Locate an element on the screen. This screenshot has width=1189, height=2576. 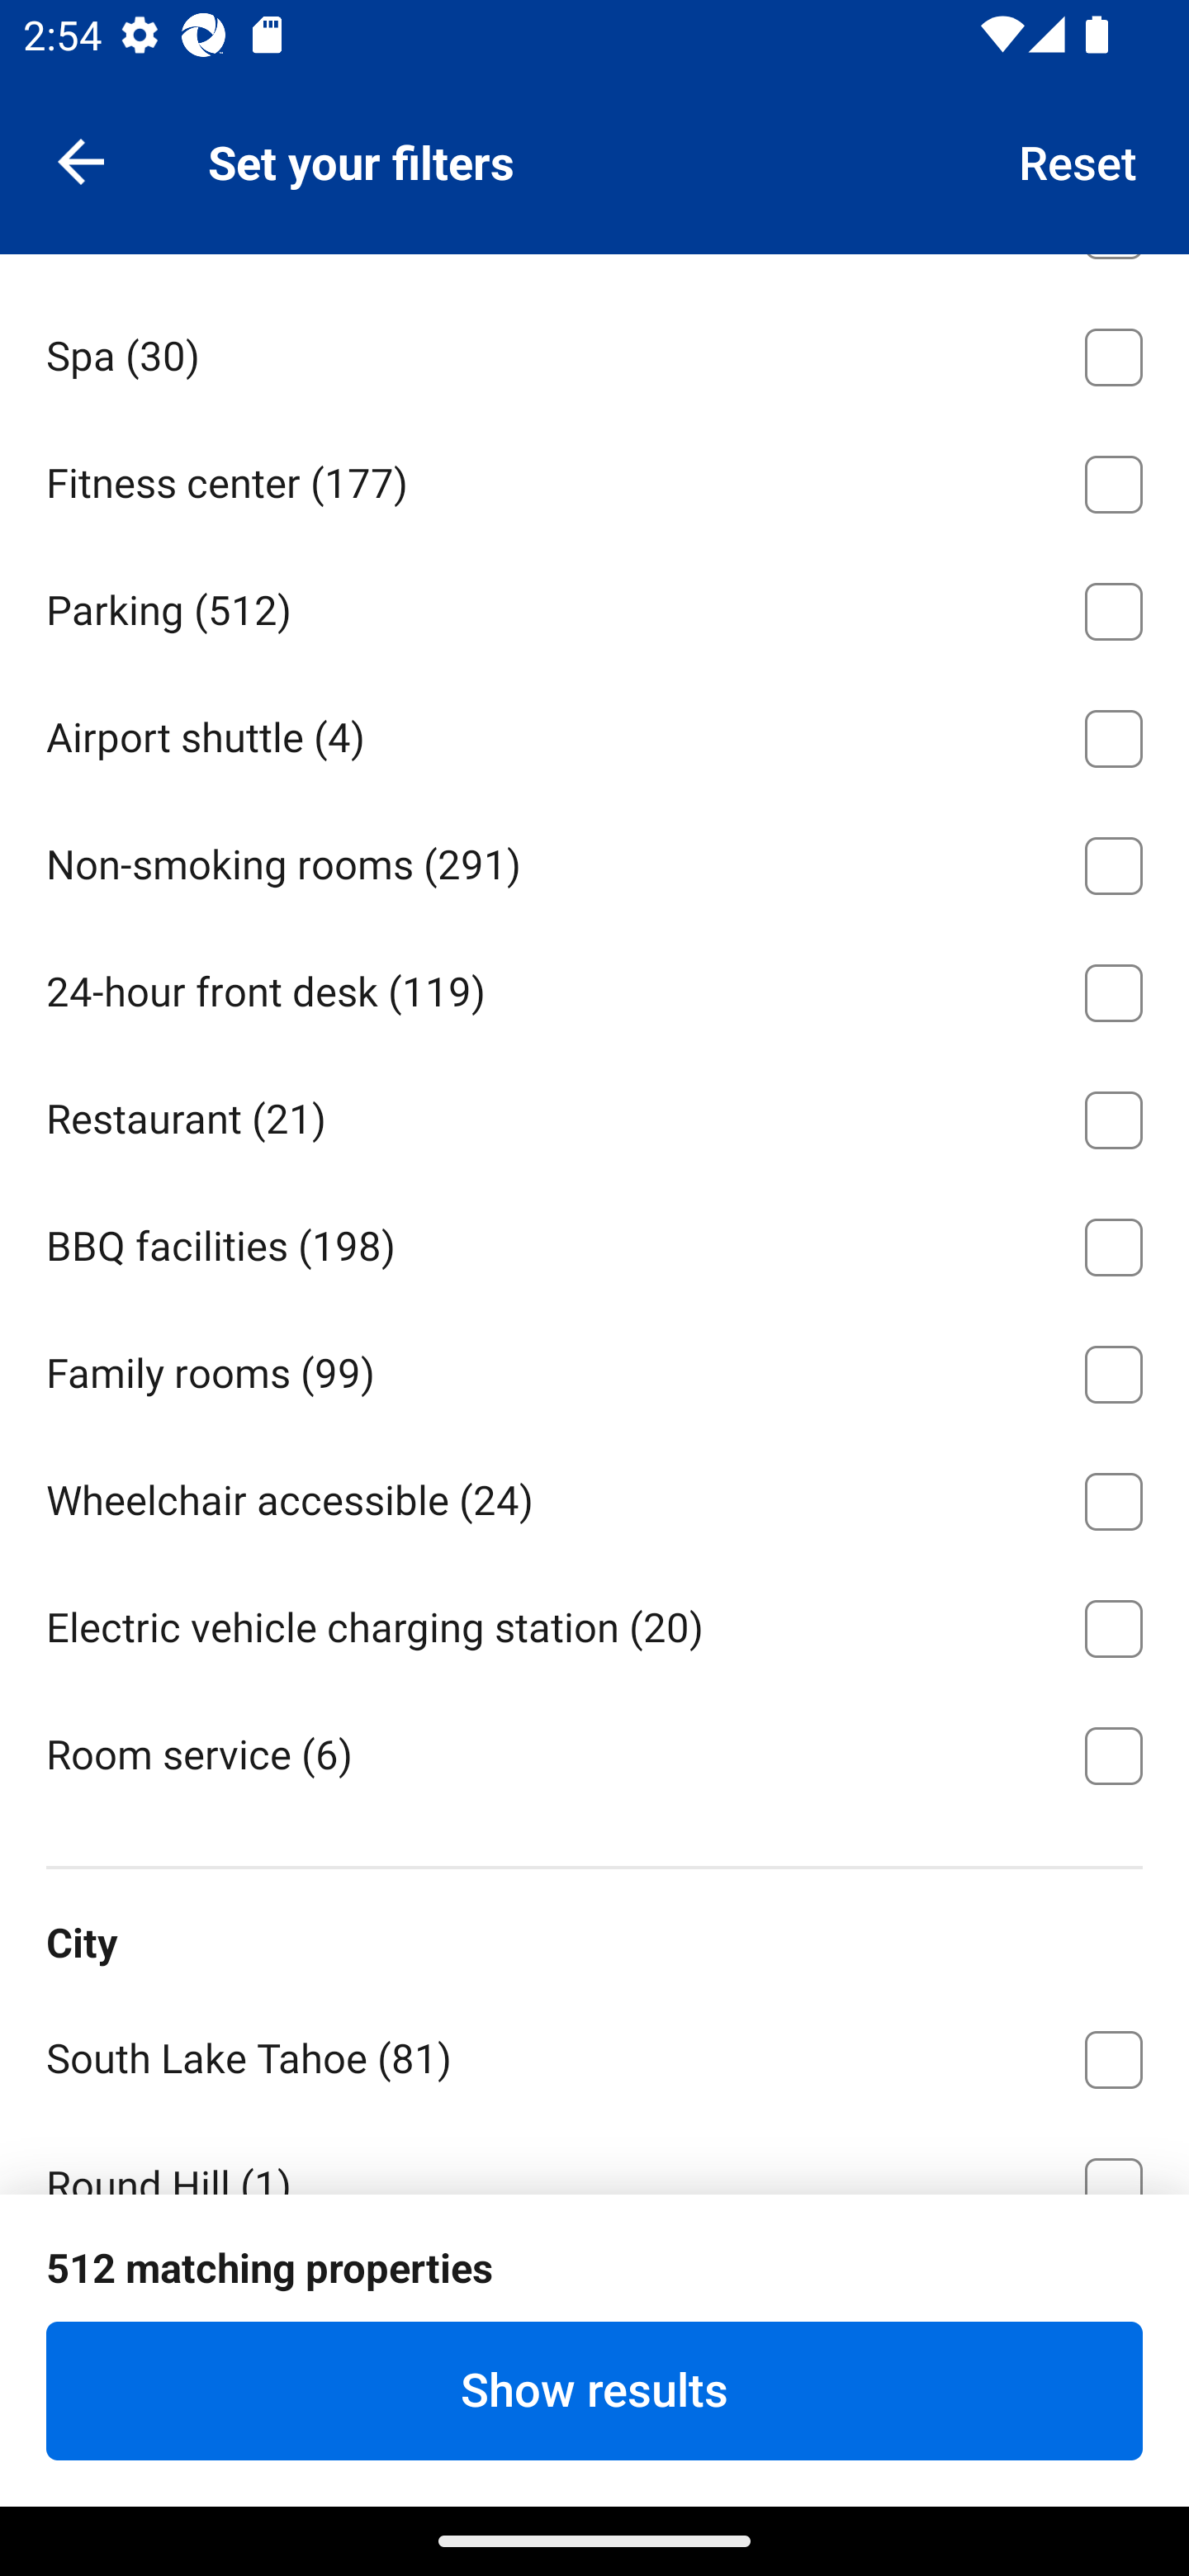
24-hour front desk ⁦(119) is located at coordinates (594, 987).